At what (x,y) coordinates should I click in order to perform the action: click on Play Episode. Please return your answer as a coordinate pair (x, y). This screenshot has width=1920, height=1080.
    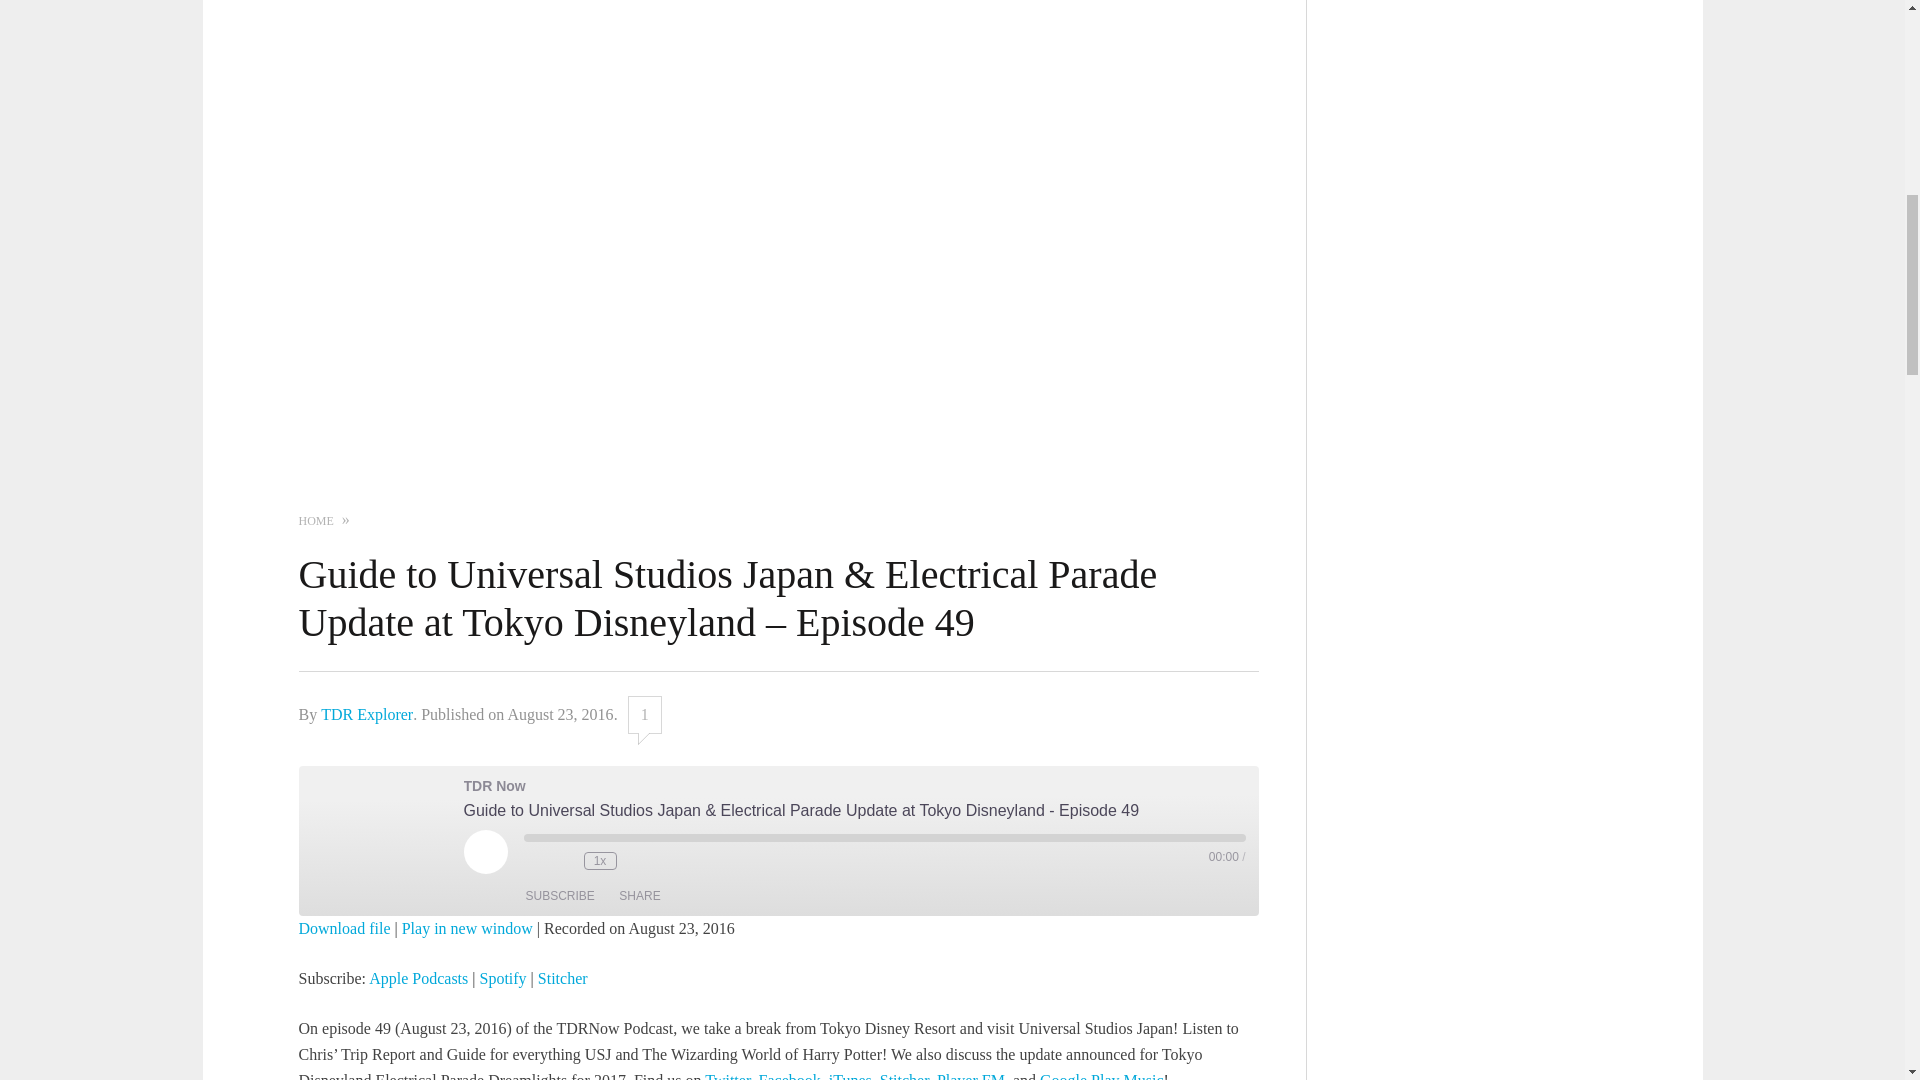
    Looking at the image, I should click on (486, 852).